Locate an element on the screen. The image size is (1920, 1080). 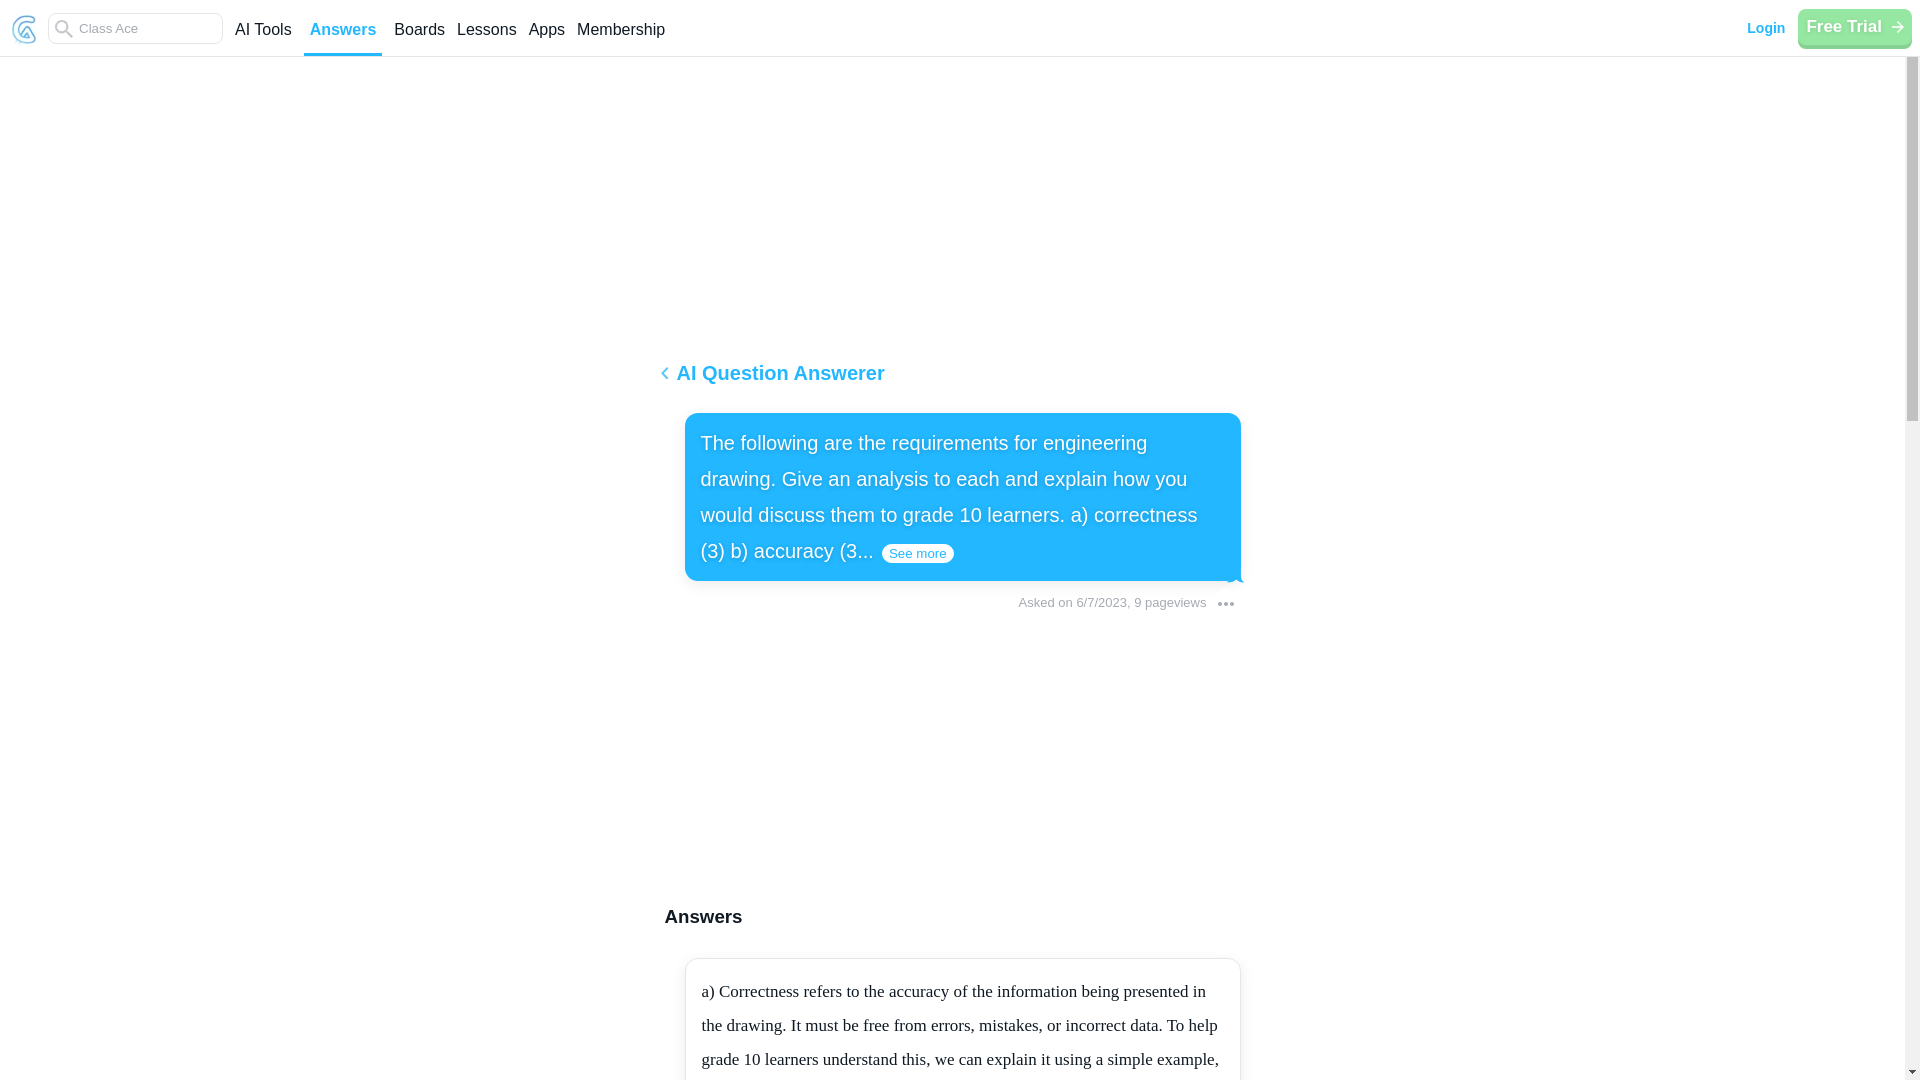
Lessons is located at coordinates (486, 38).